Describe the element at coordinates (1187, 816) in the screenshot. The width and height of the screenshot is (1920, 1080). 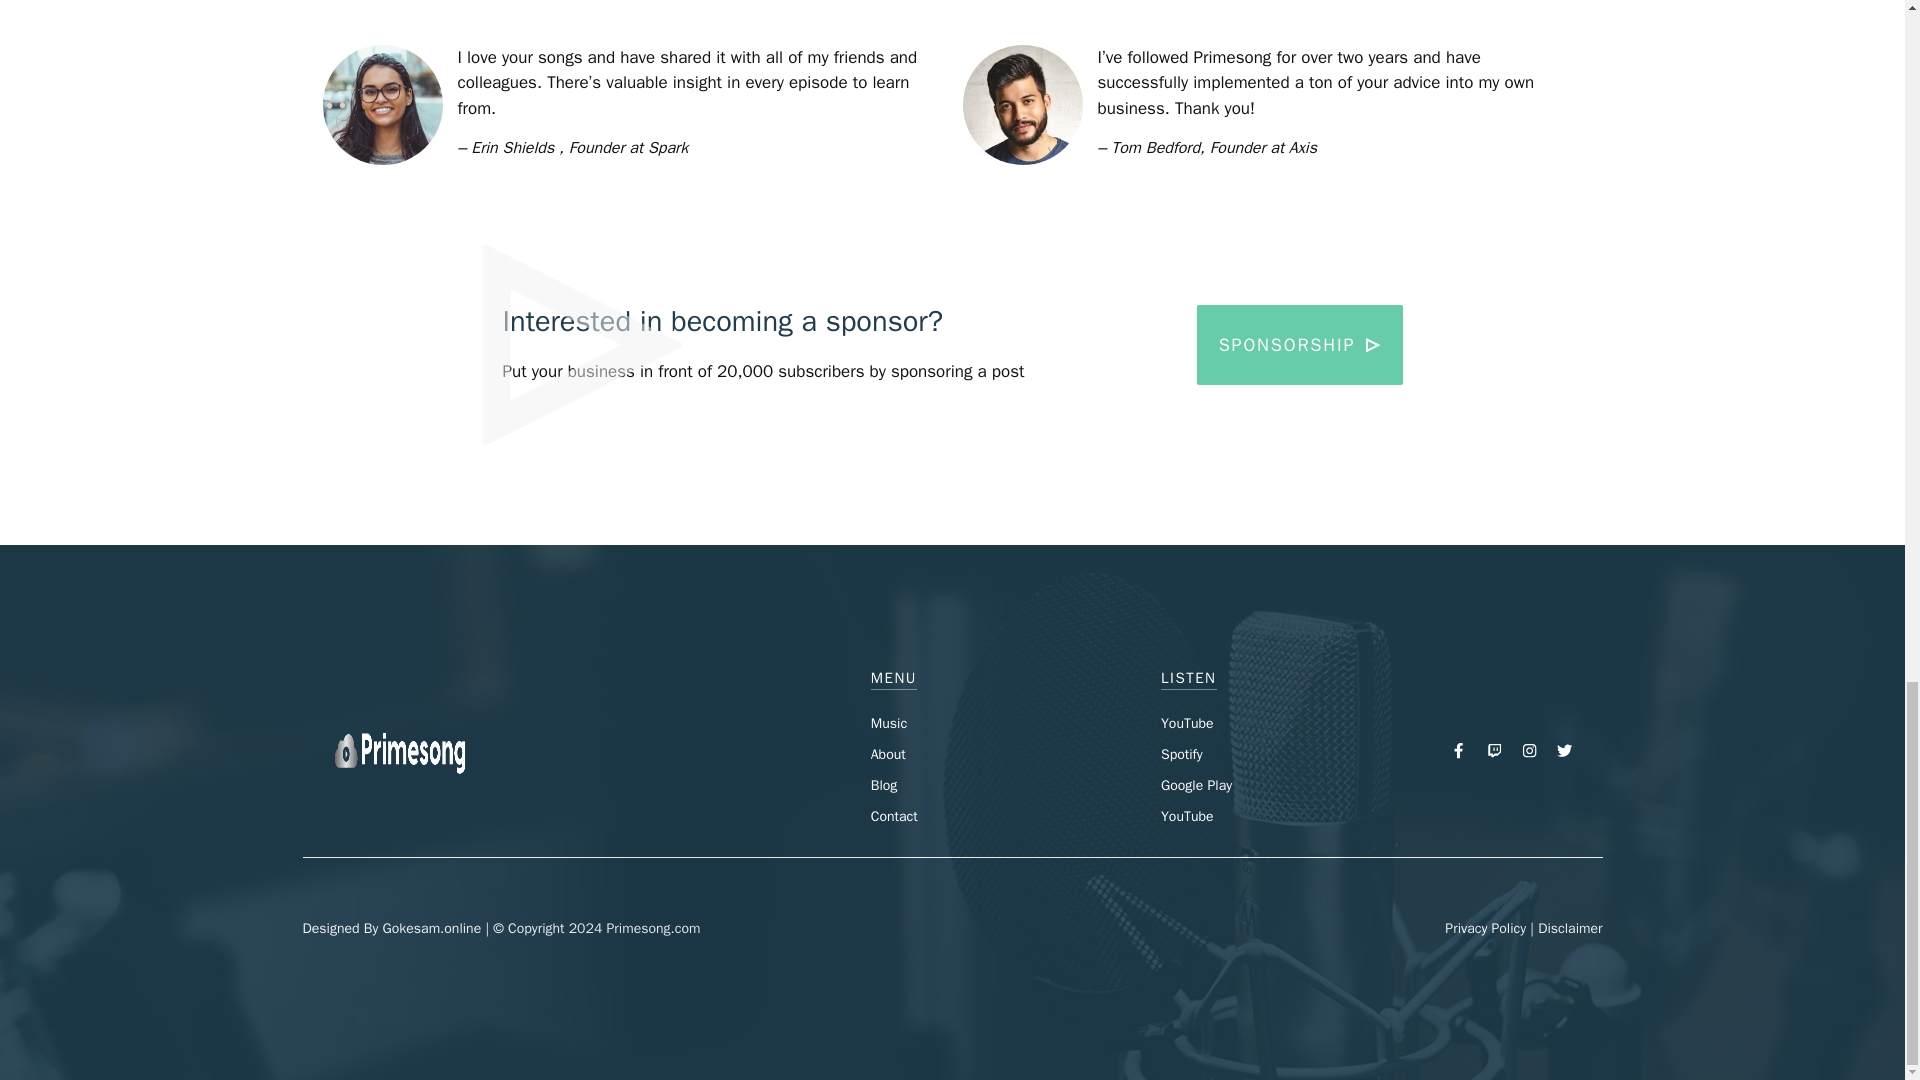
I see `YouTube` at that location.